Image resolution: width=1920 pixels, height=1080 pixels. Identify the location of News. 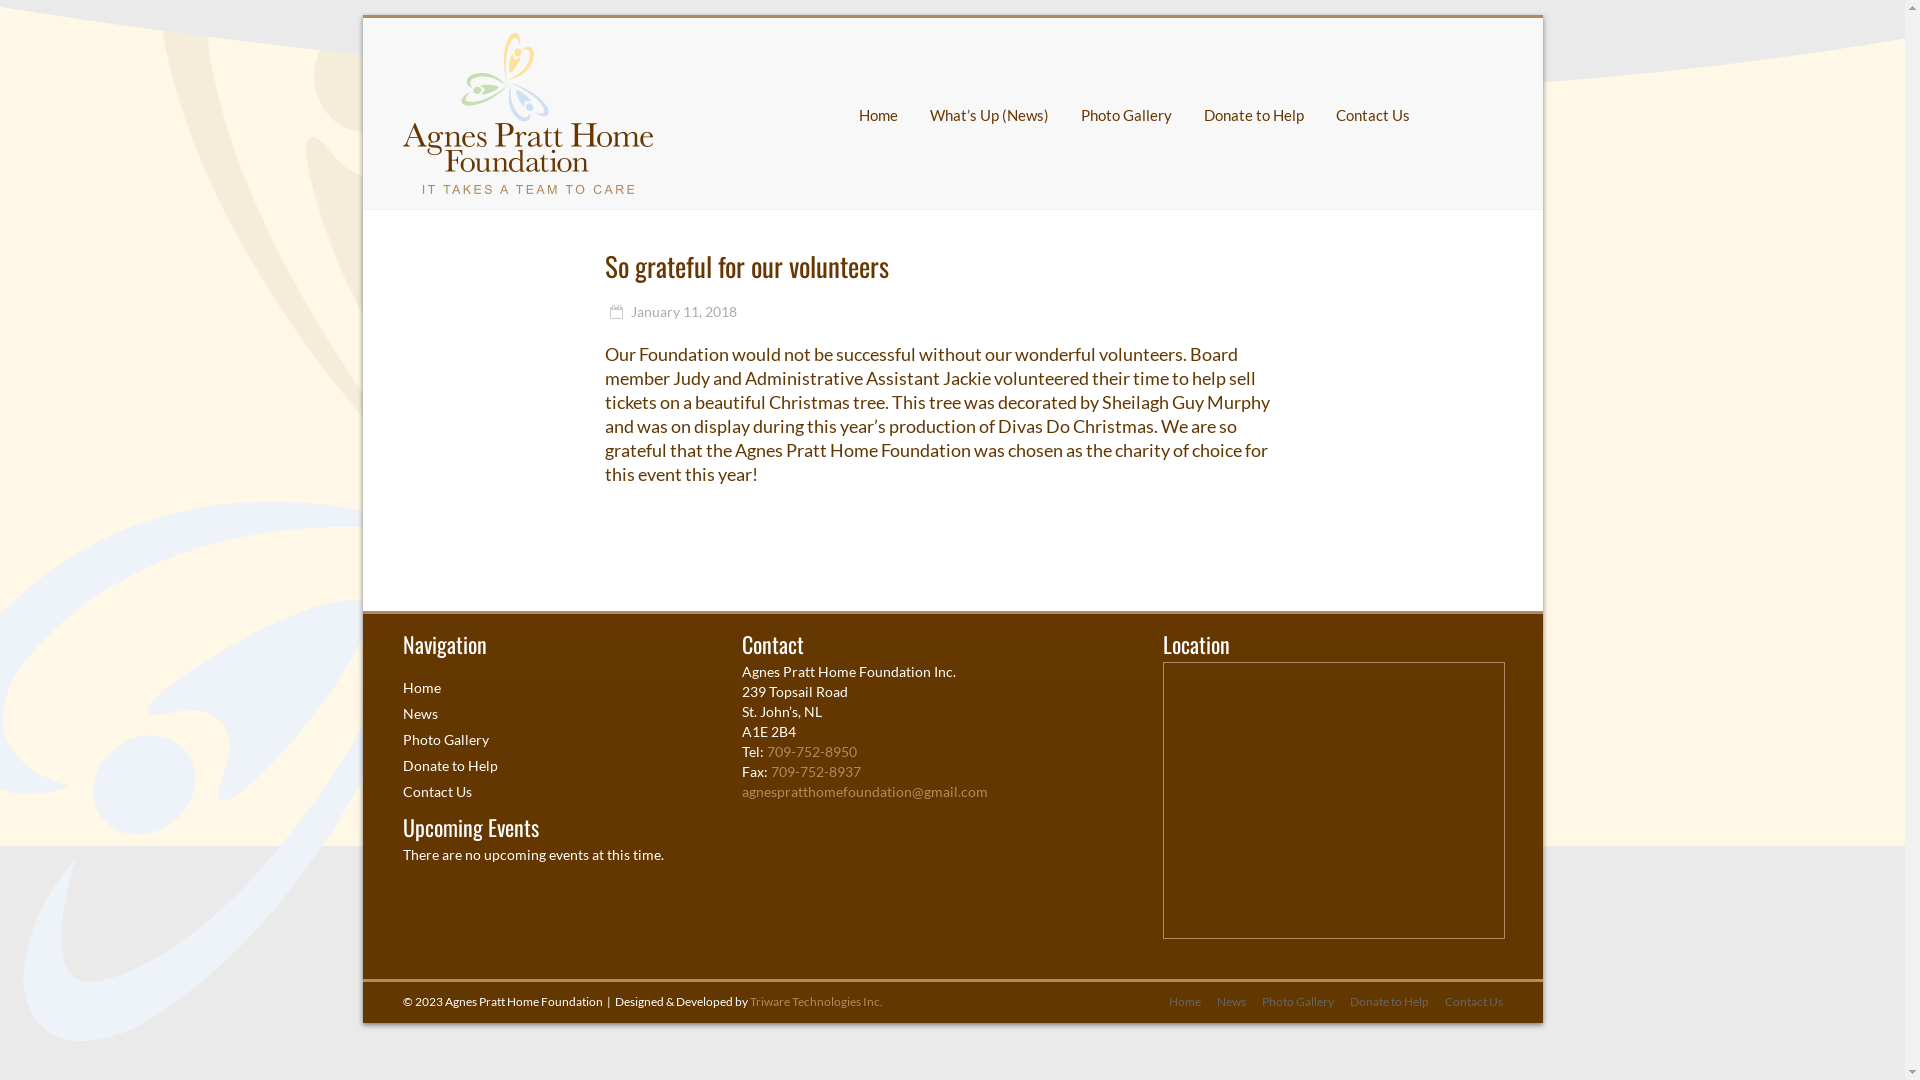
(420, 714).